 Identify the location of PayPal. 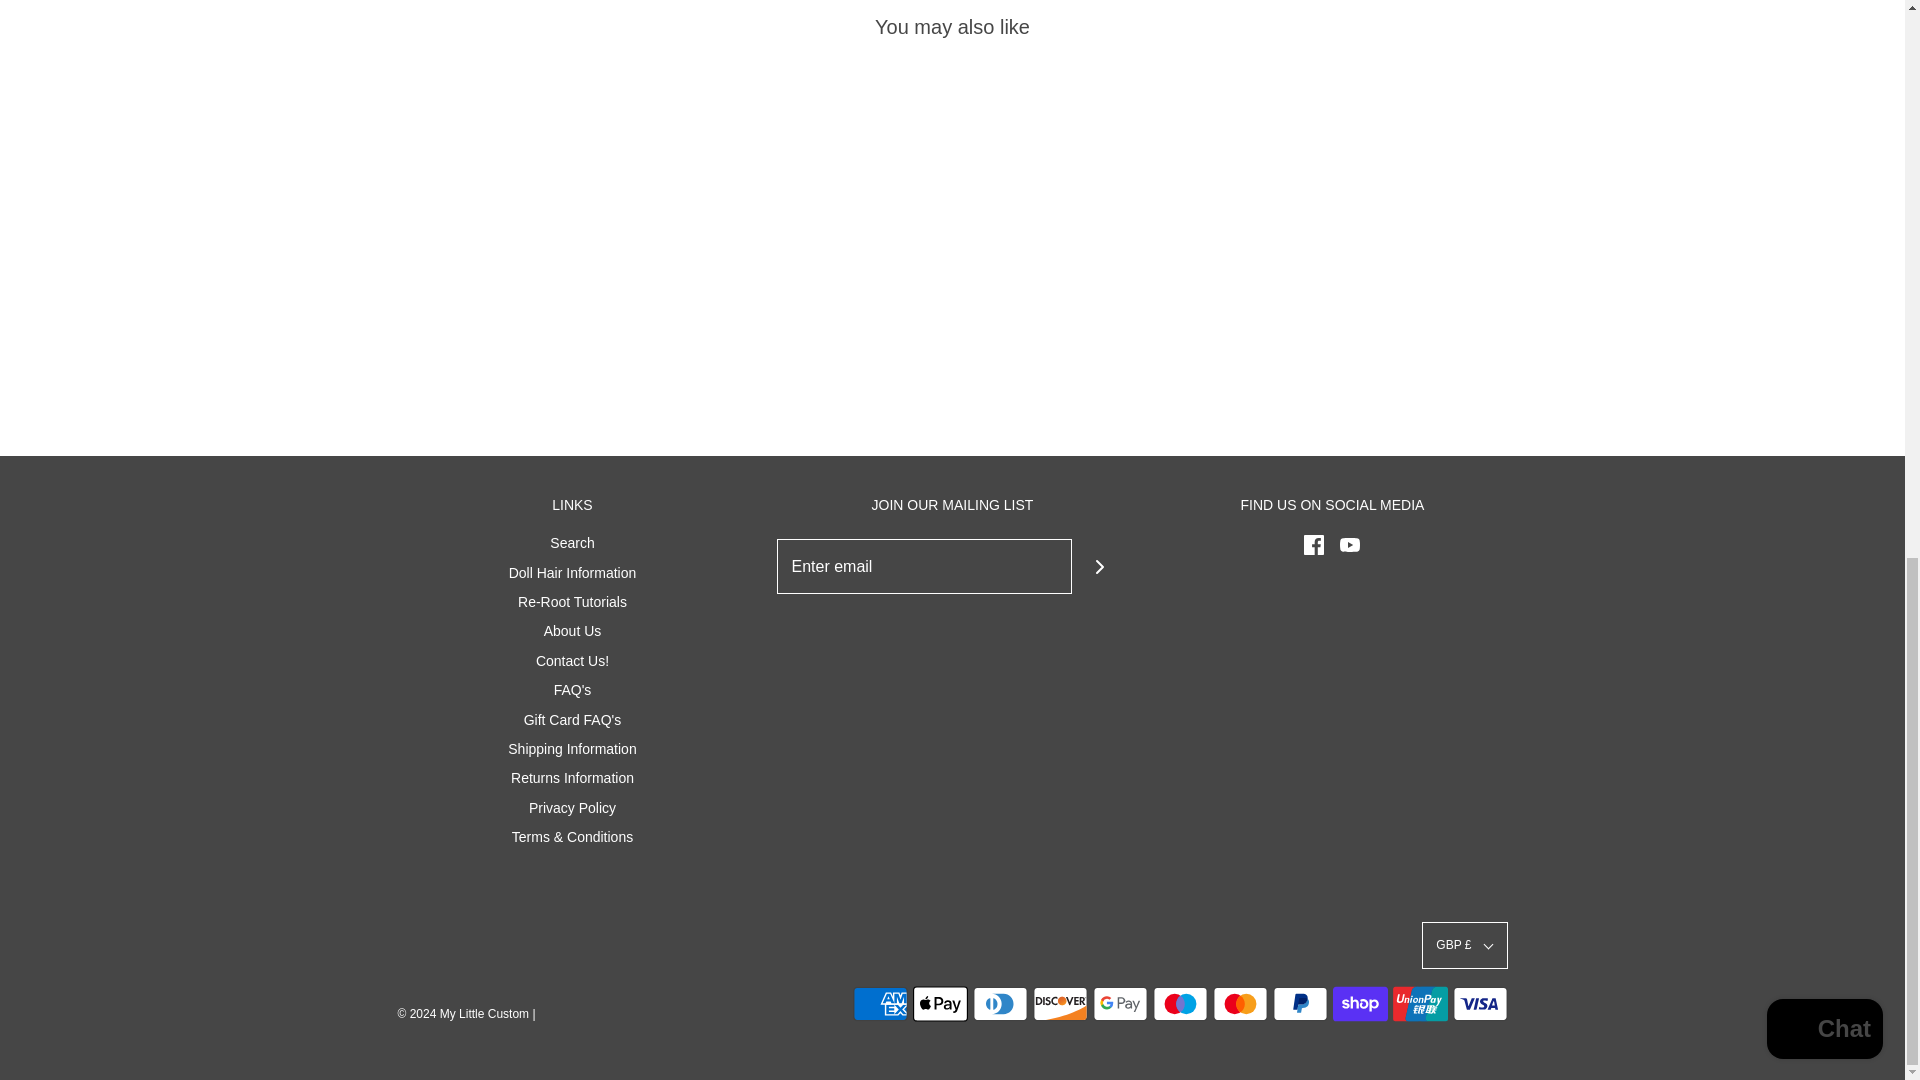
(1298, 1003).